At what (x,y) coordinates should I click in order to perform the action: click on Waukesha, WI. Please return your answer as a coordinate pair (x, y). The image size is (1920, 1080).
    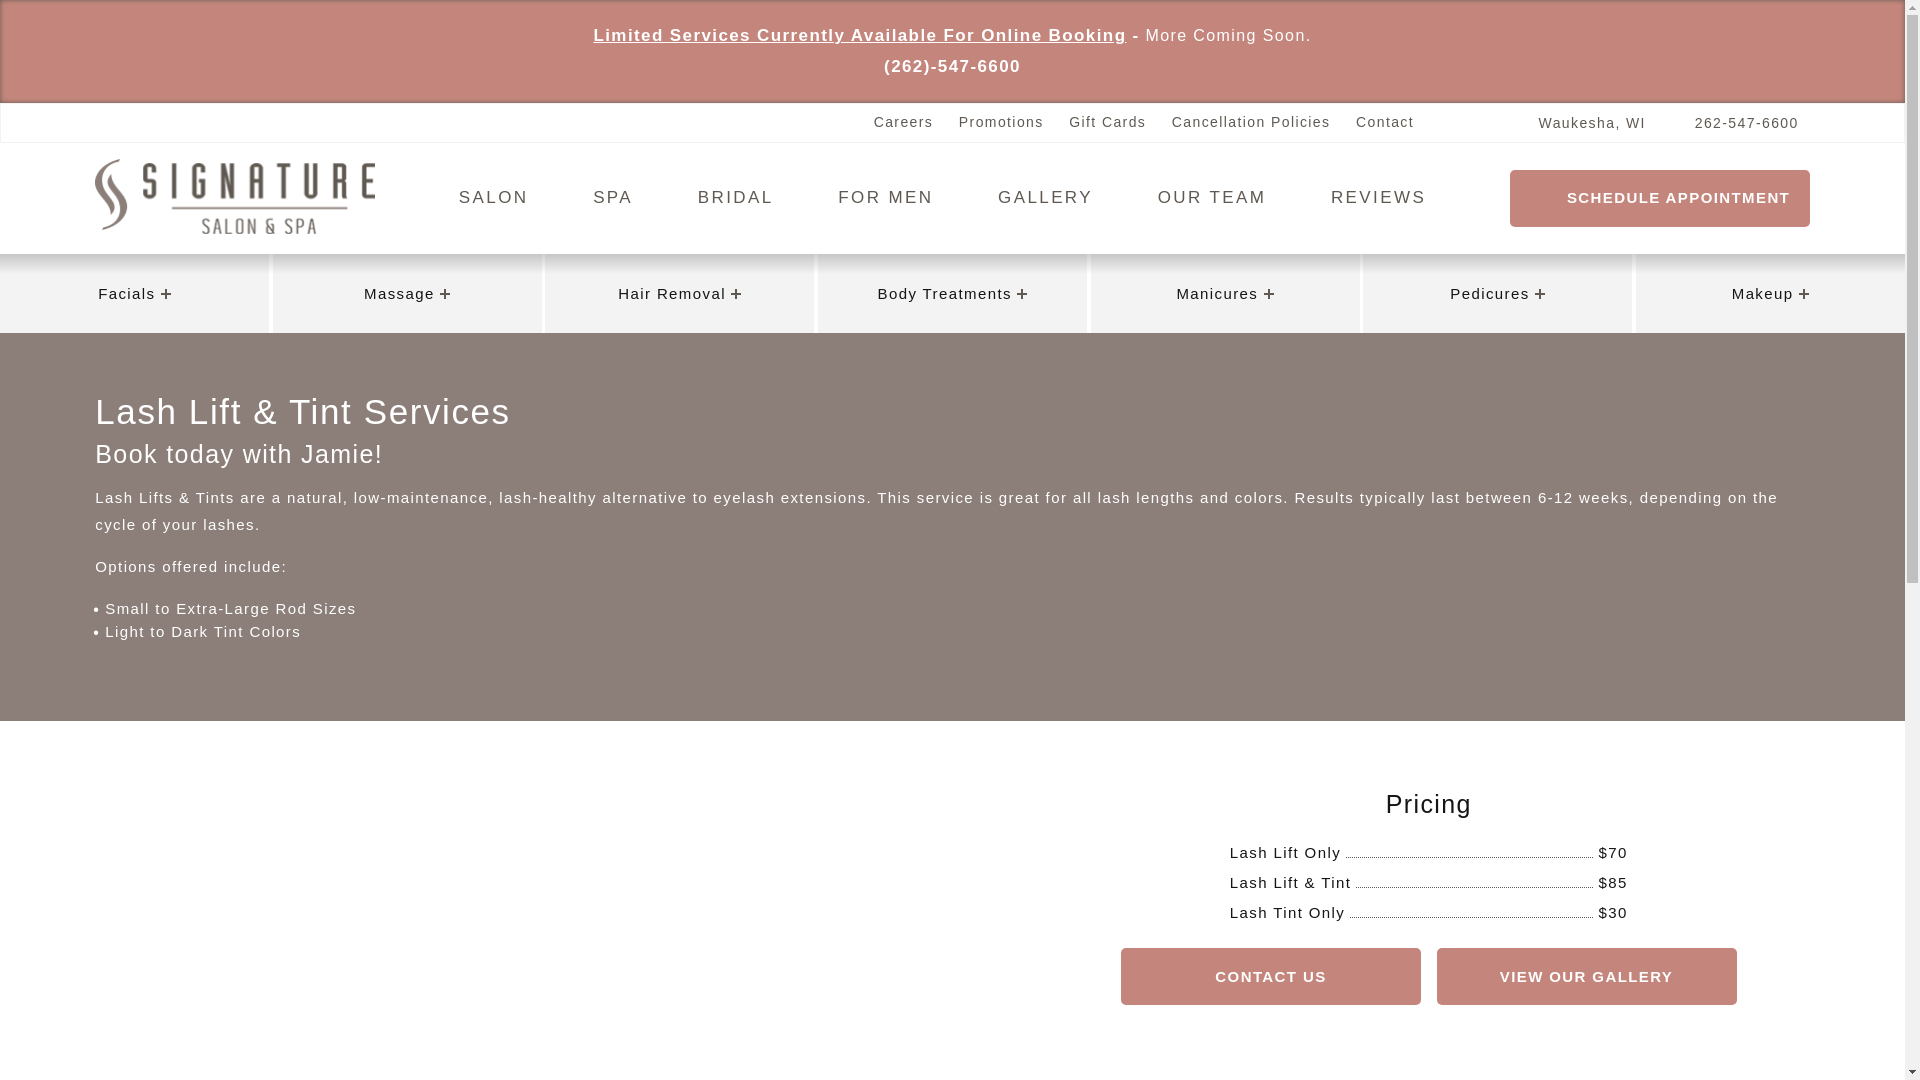
    Looking at the image, I should click on (1580, 122).